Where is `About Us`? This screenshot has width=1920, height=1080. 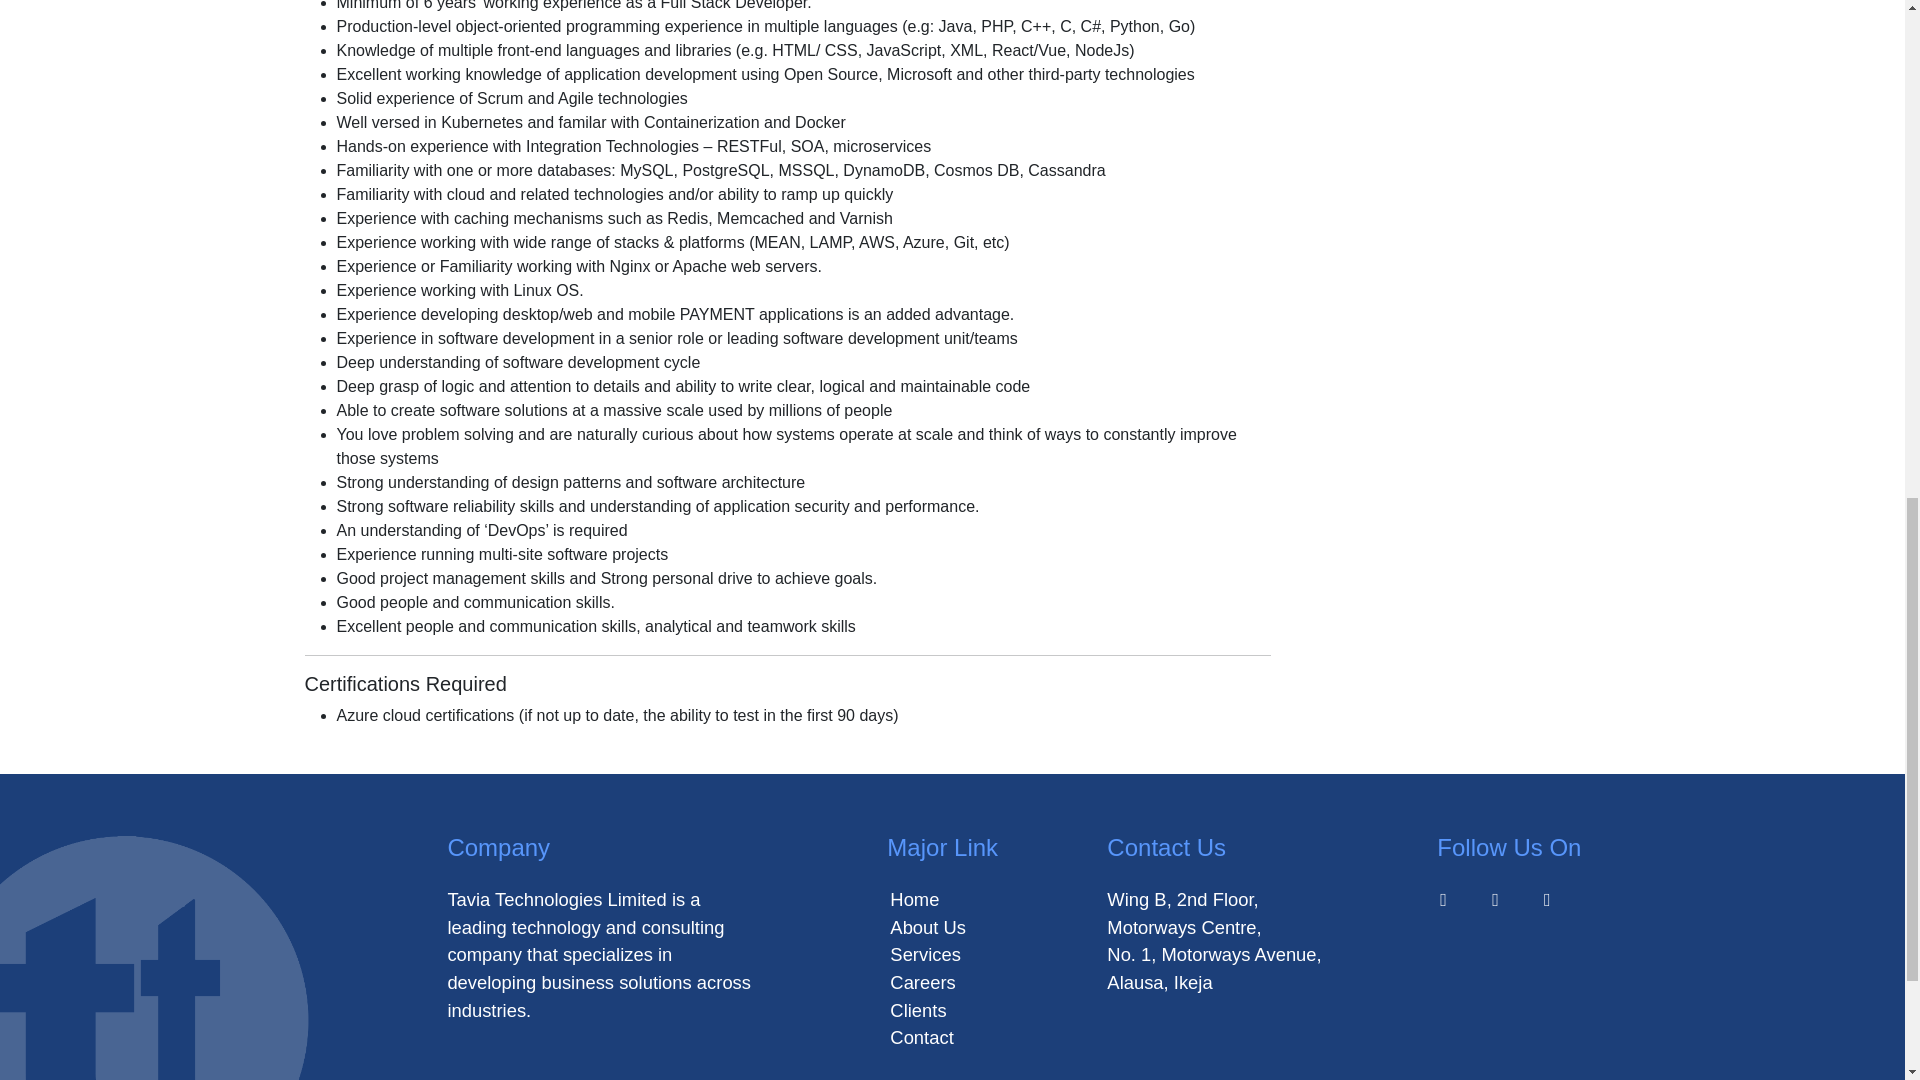
About Us is located at coordinates (928, 927).